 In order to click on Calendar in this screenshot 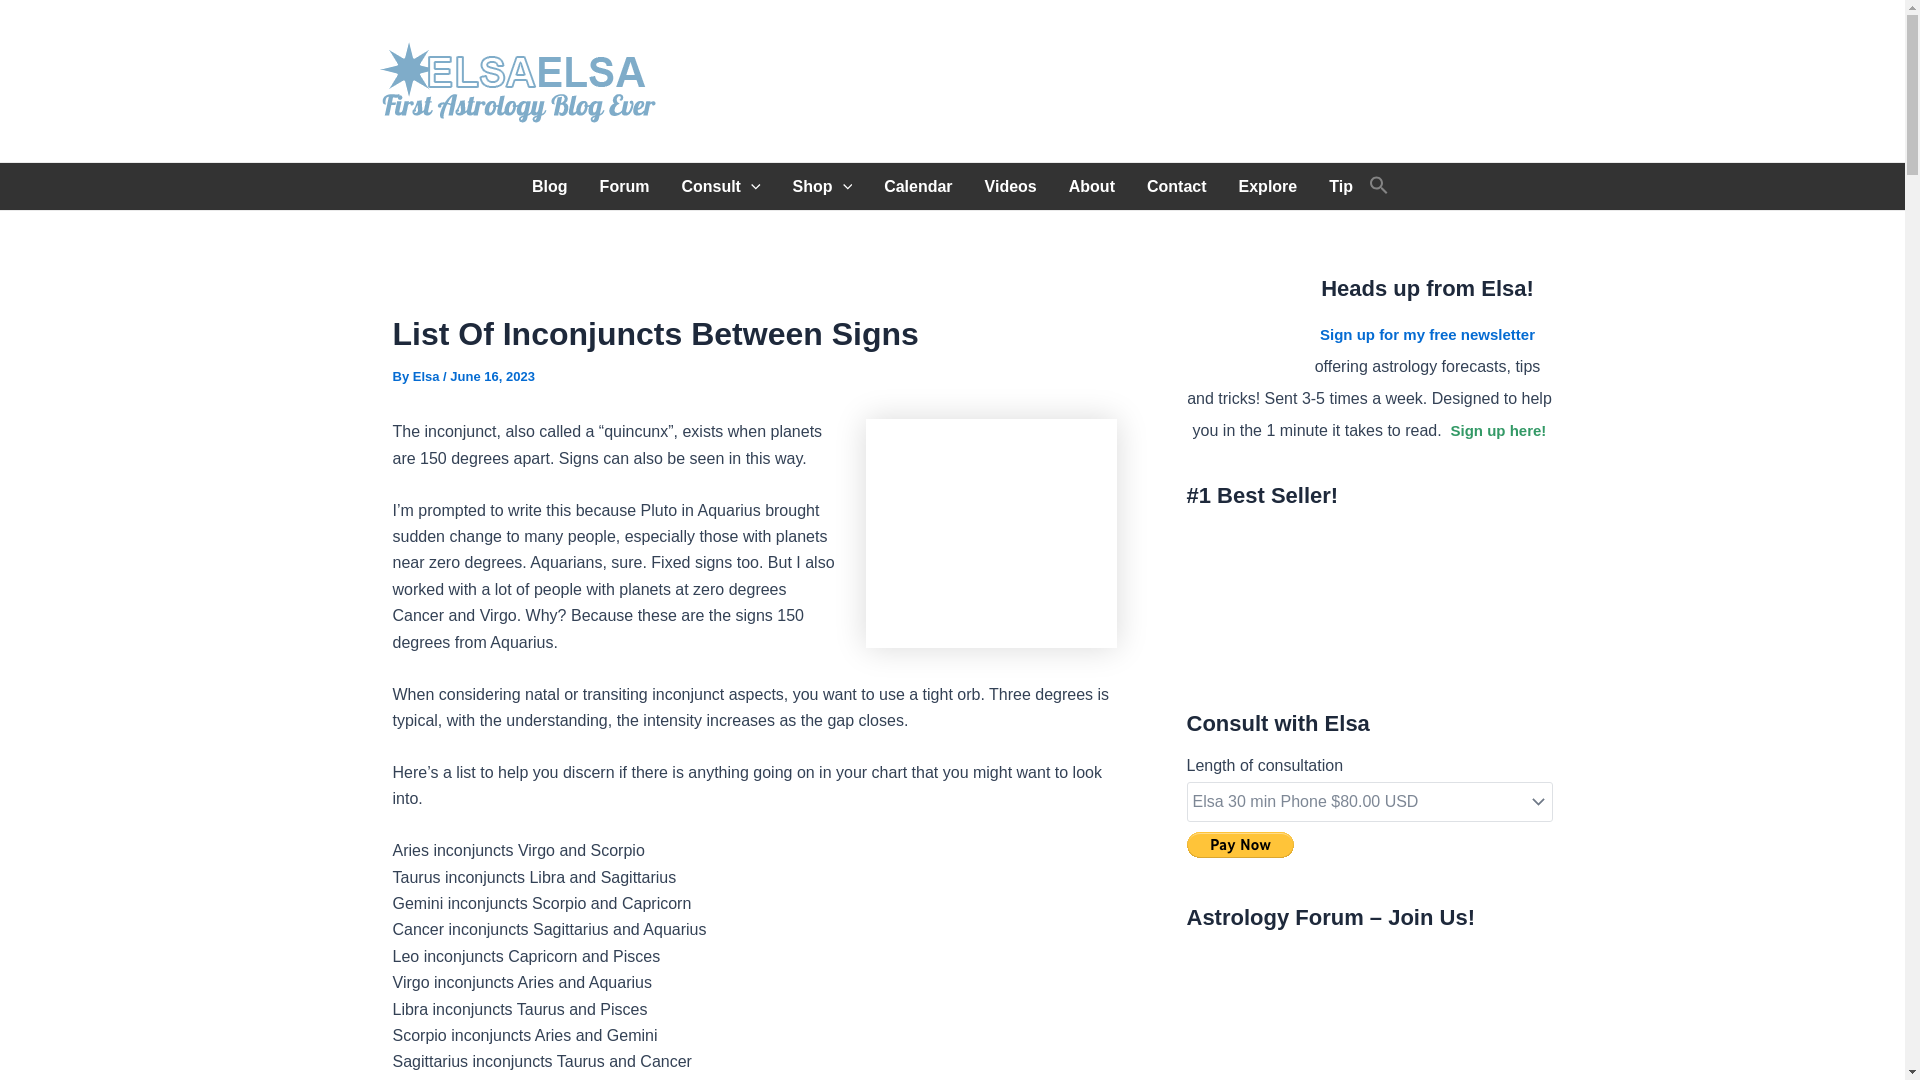, I will do `click(917, 186)`.